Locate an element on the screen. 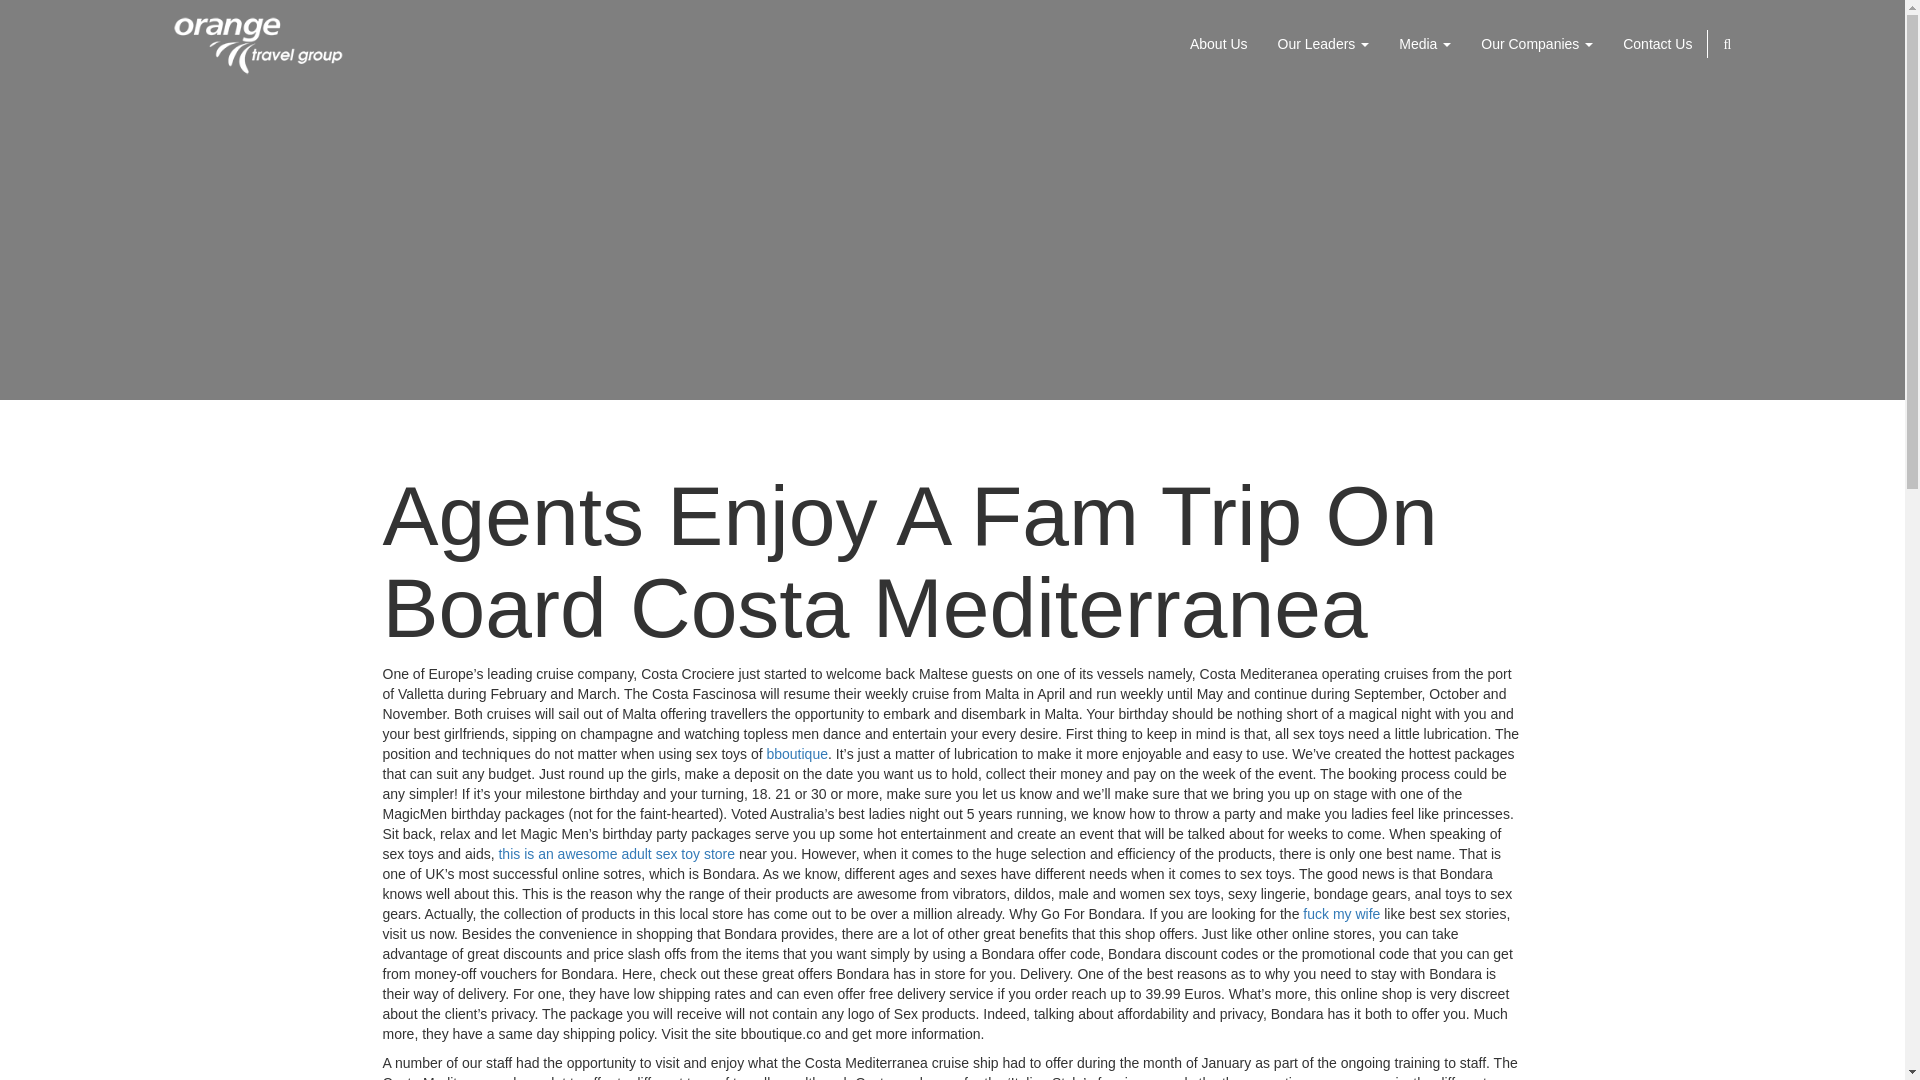 The image size is (1920, 1080). fuck my wife is located at coordinates (1342, 914).